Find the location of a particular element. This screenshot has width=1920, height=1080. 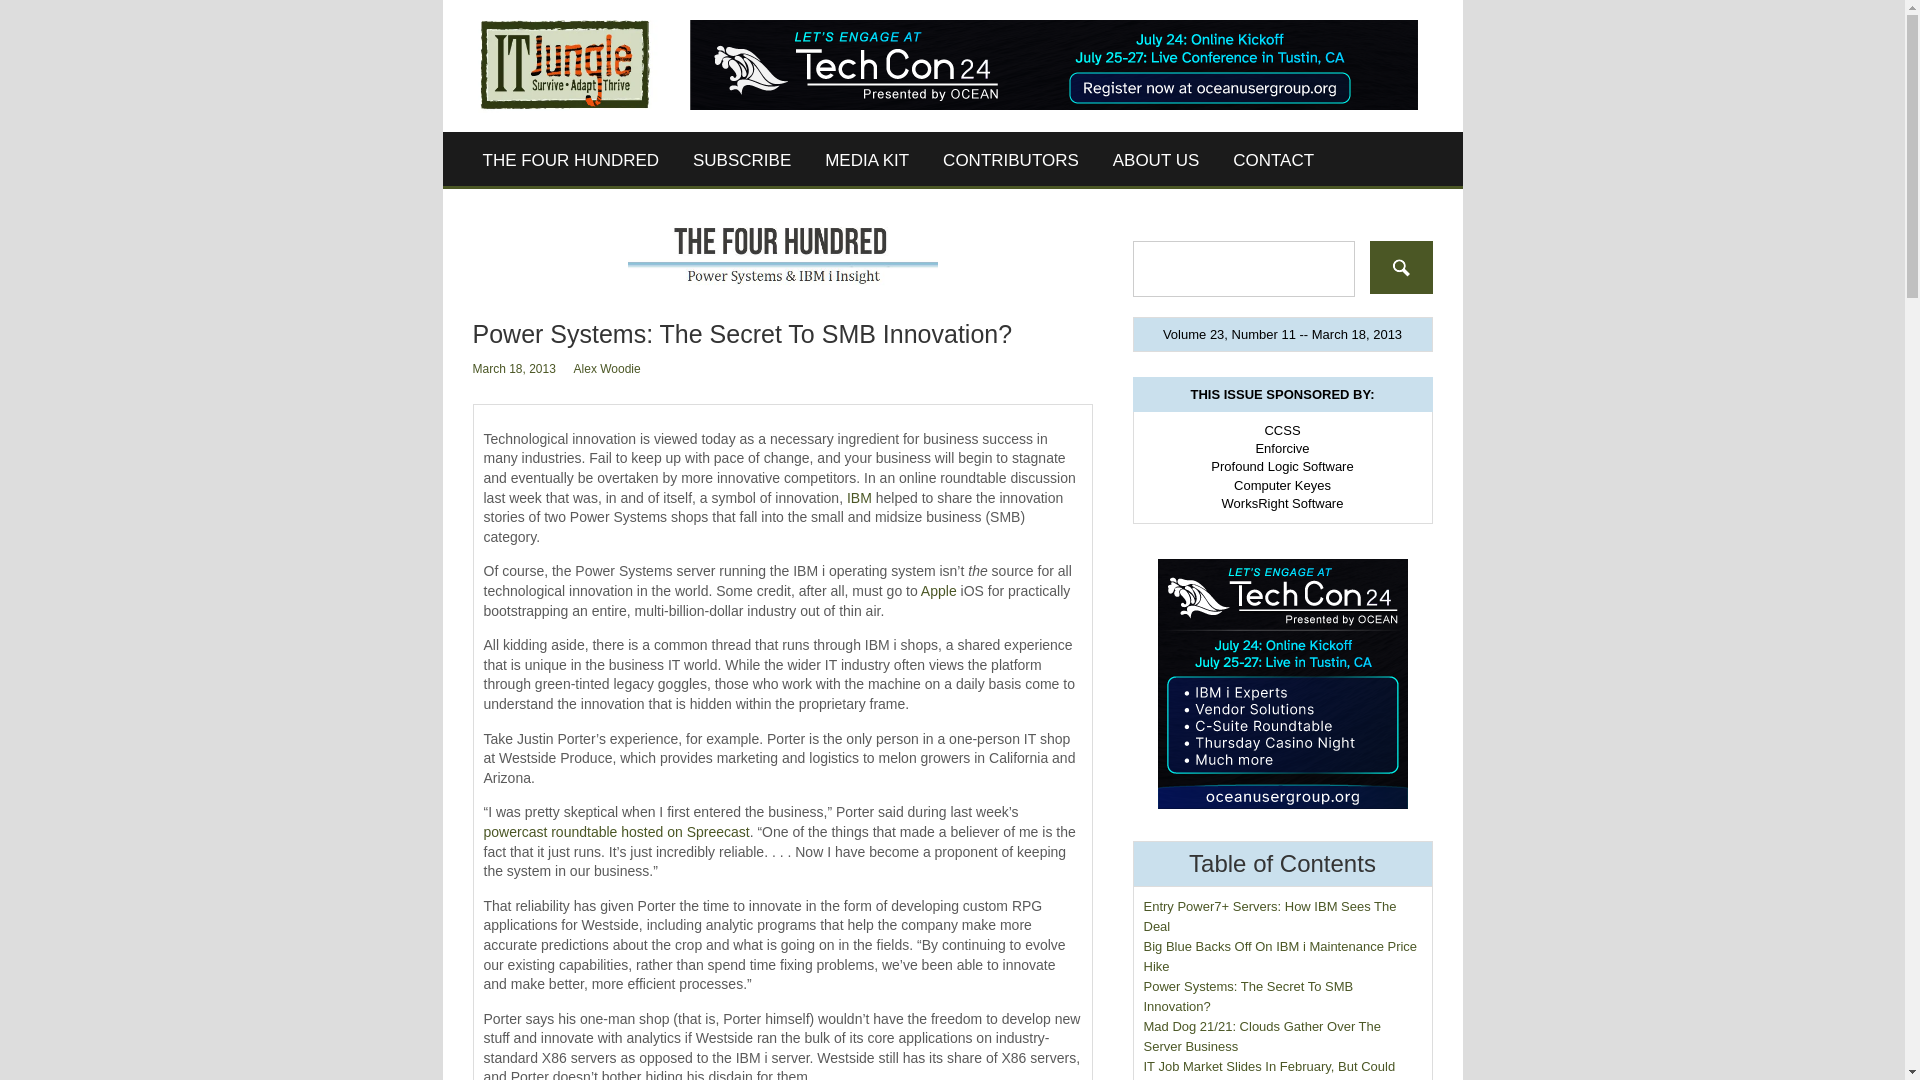

ABOUT US is located at coordinates (1156, 160).